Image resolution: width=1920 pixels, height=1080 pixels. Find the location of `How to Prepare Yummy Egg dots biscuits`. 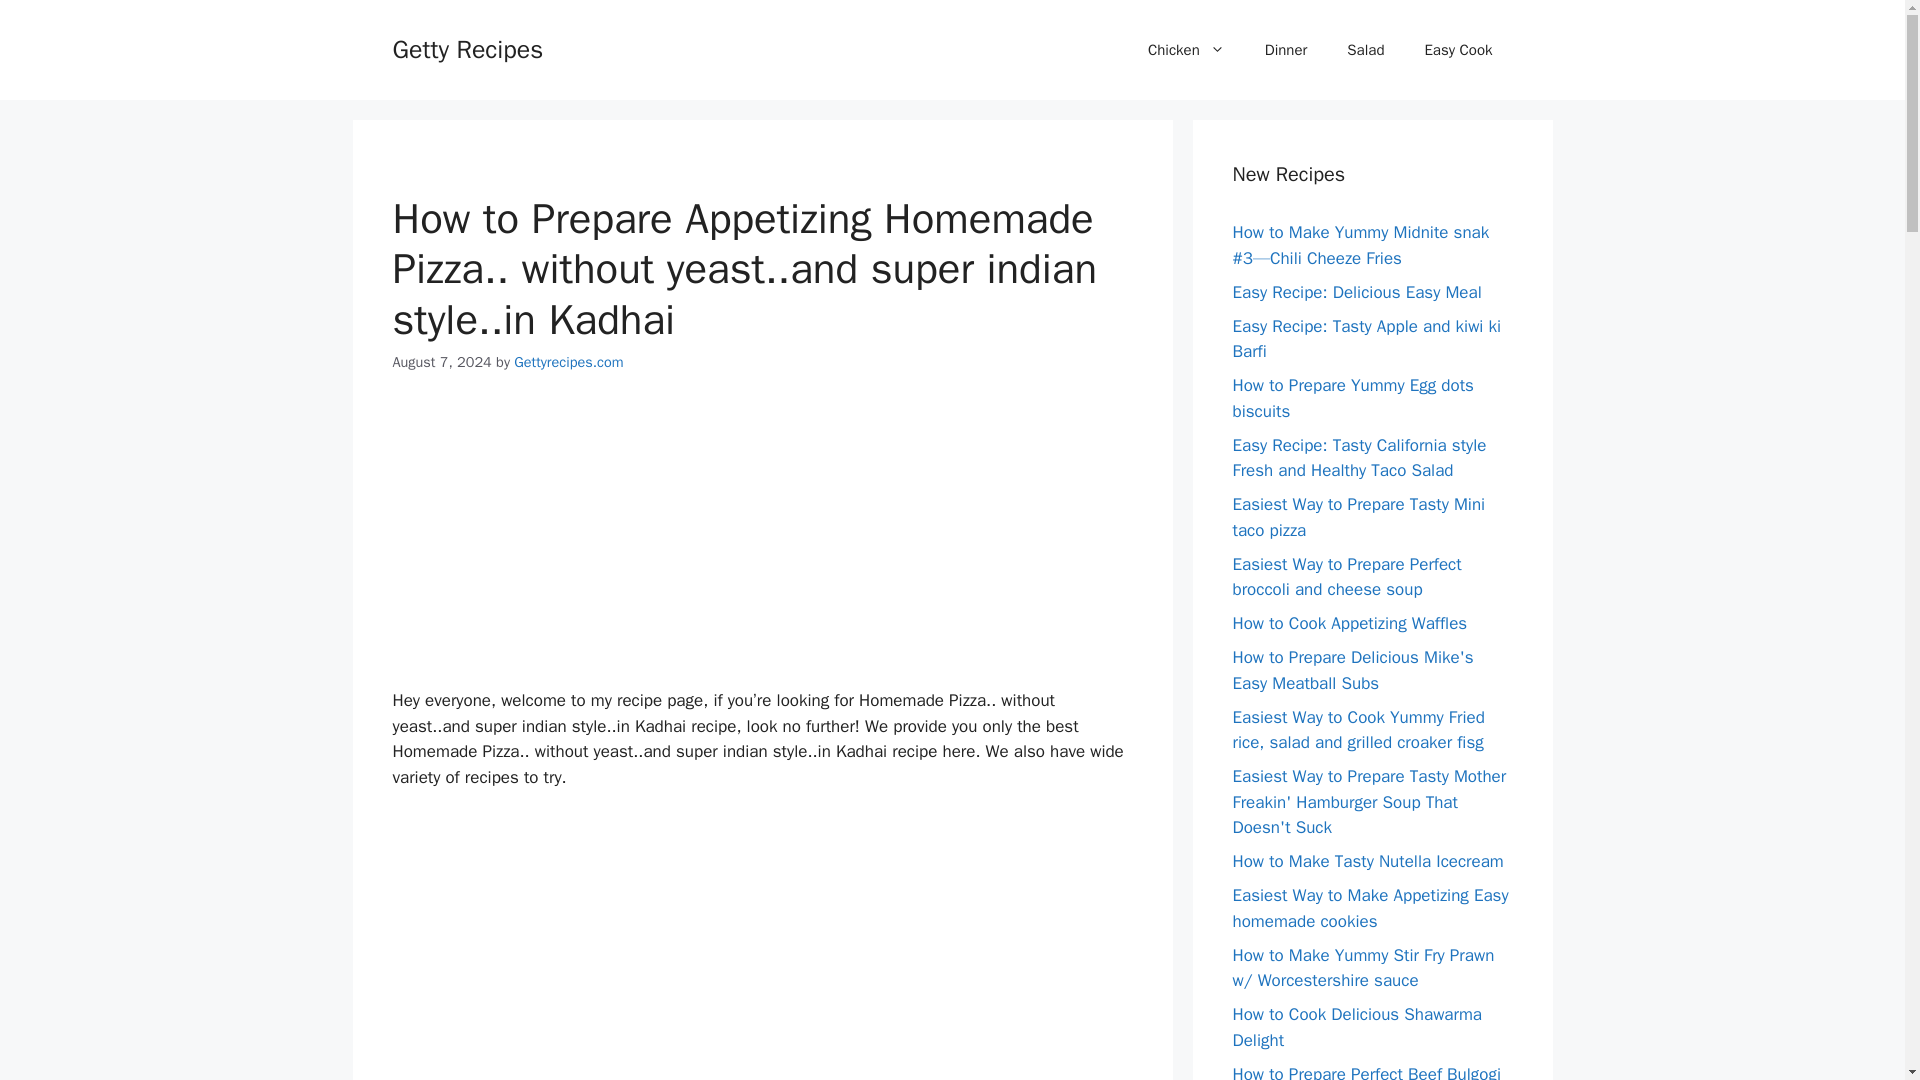

How to Prepare Yummy Egg dots biscuits is located at coordinates (1352, 398).